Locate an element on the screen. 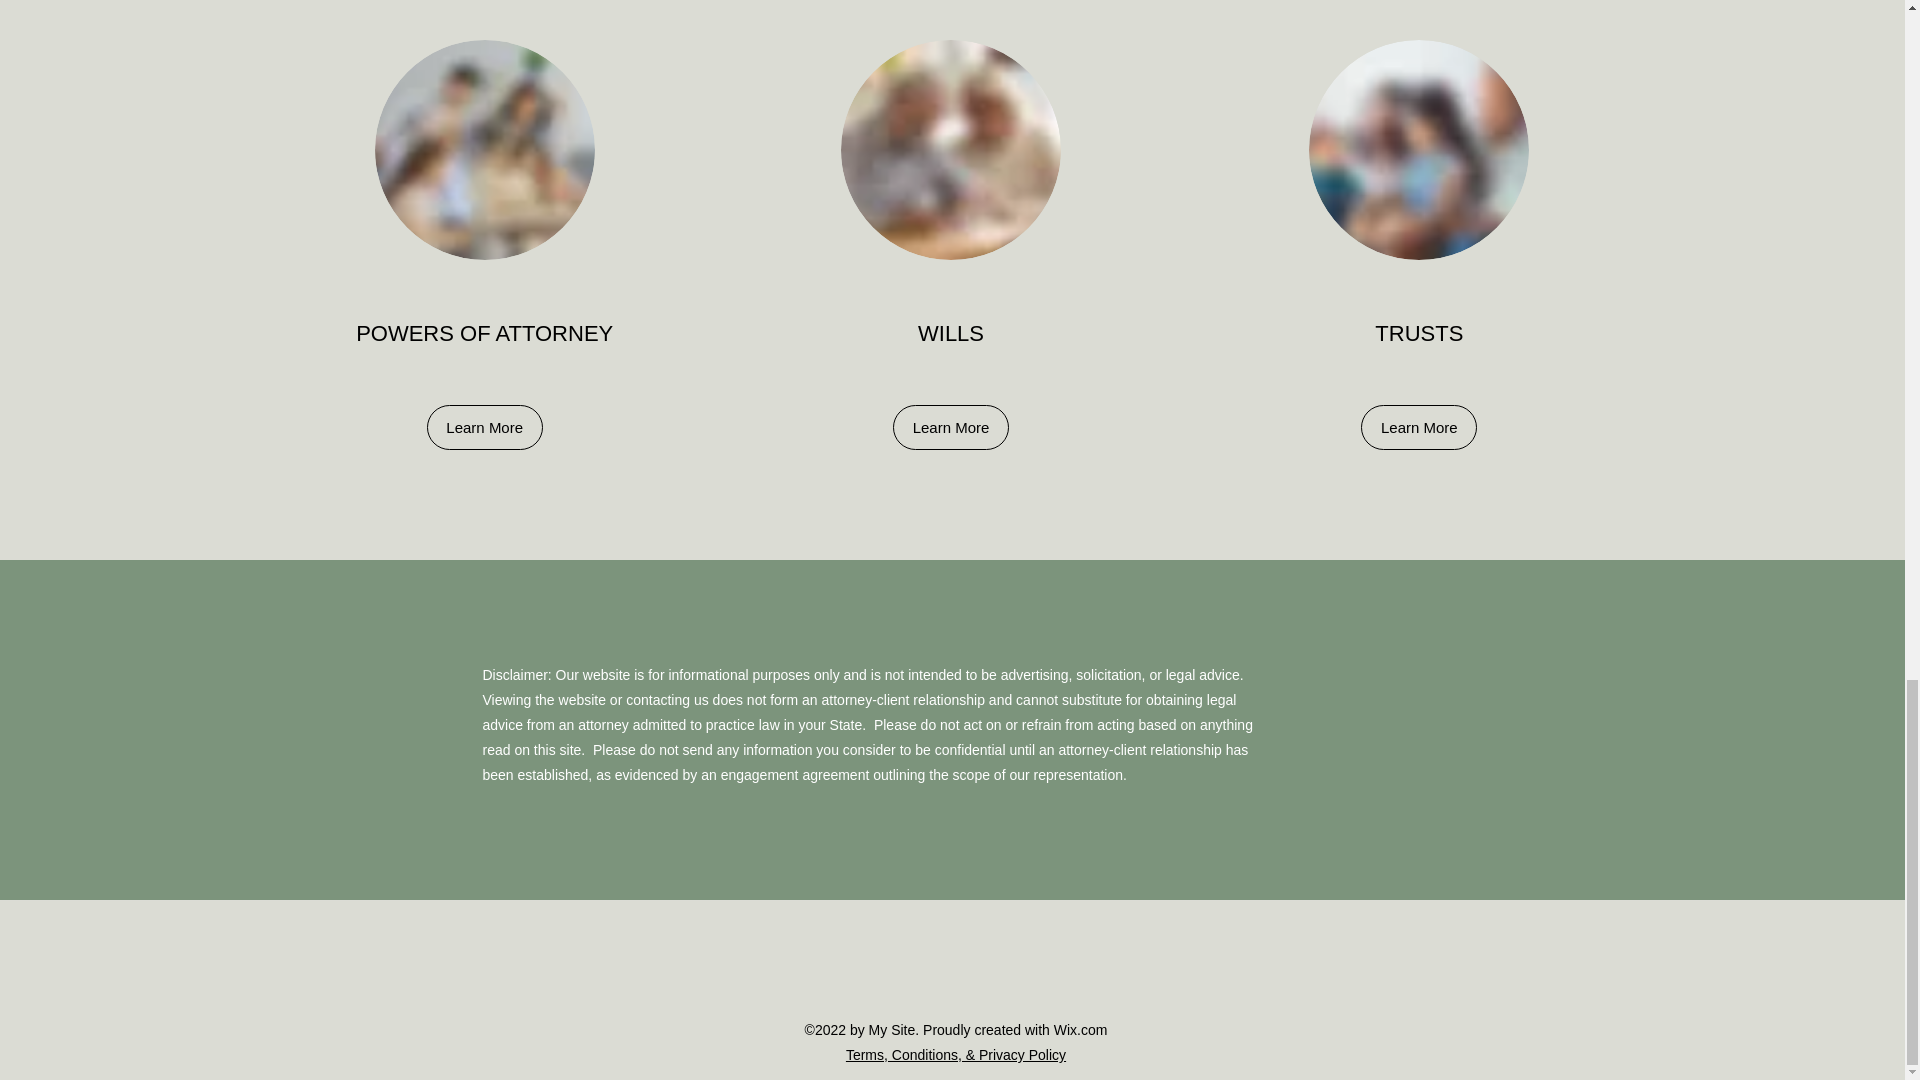 Image resolution: width=1920 pixels, height=1080 pixels. TRUSTS is located at coordinates (1418, 332).